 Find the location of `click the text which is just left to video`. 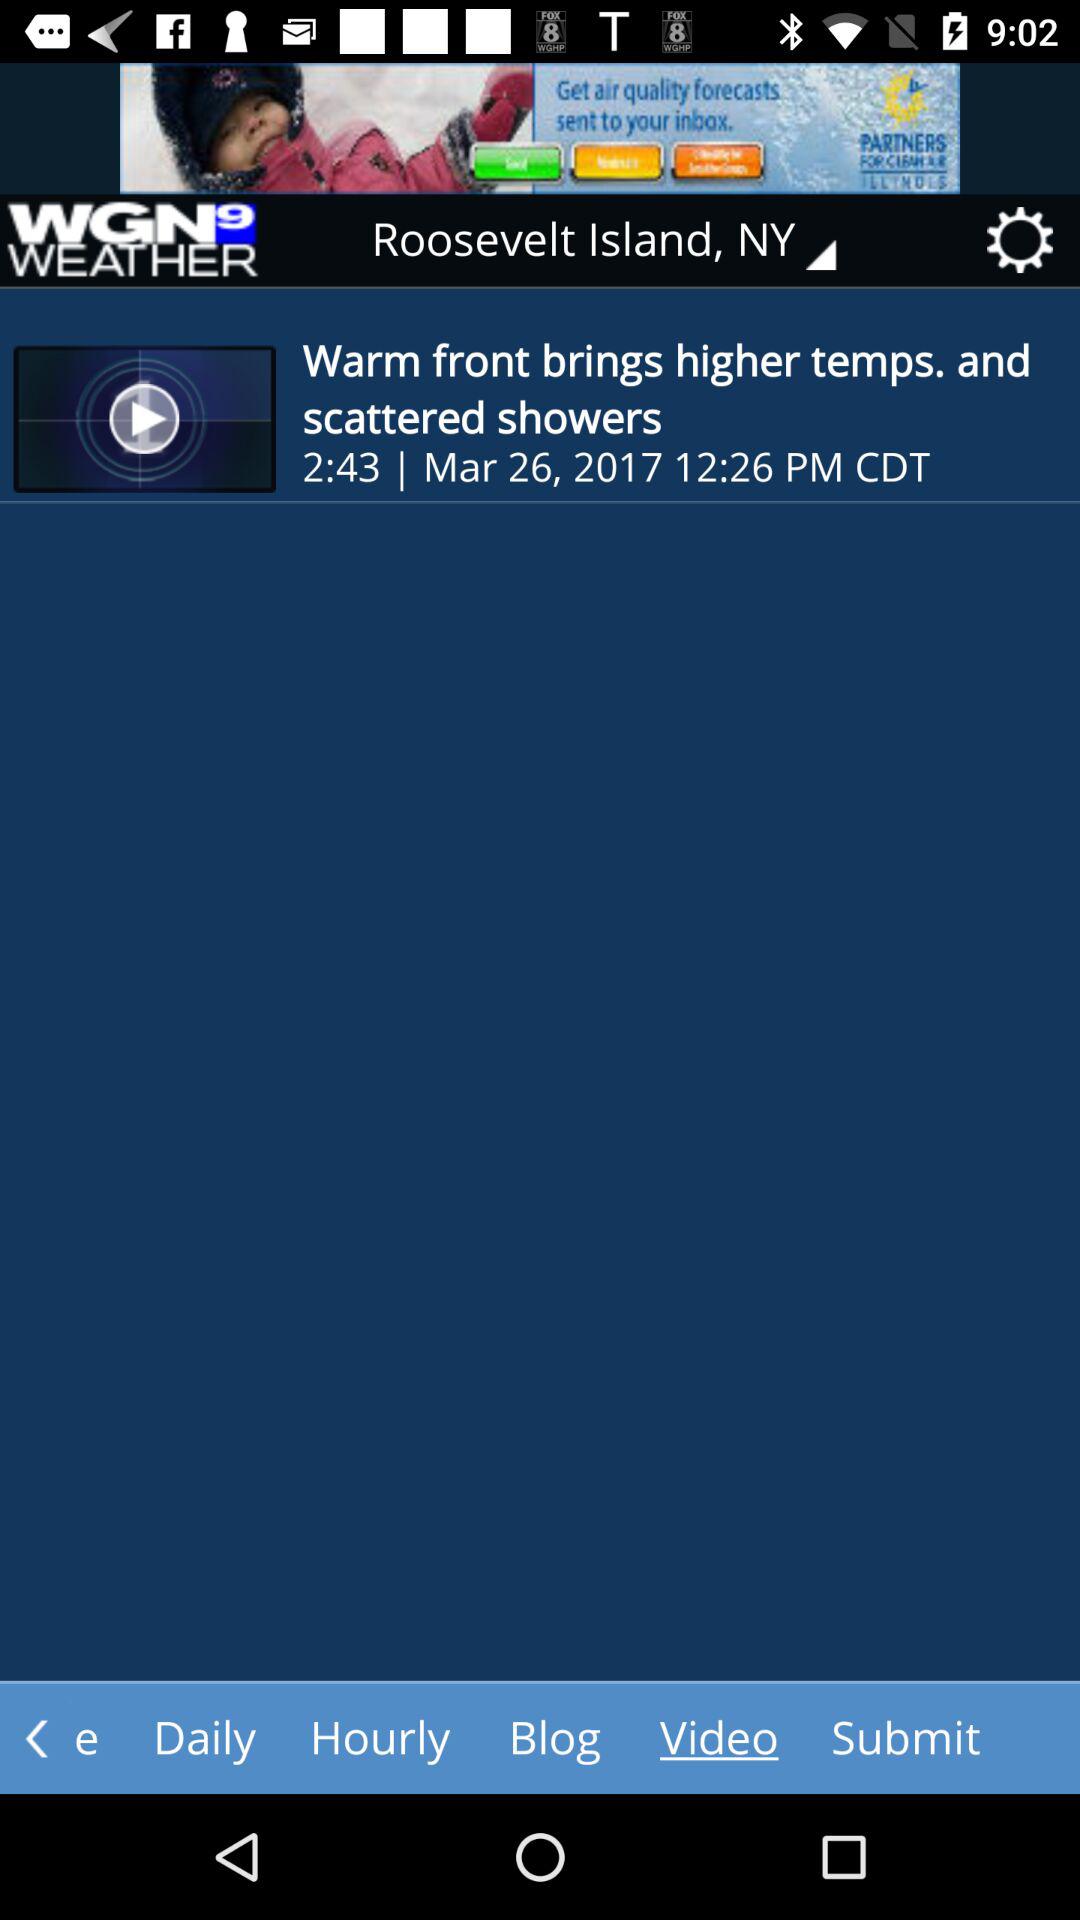

click the text which is just left to video is located at coordinates (554, 1739).